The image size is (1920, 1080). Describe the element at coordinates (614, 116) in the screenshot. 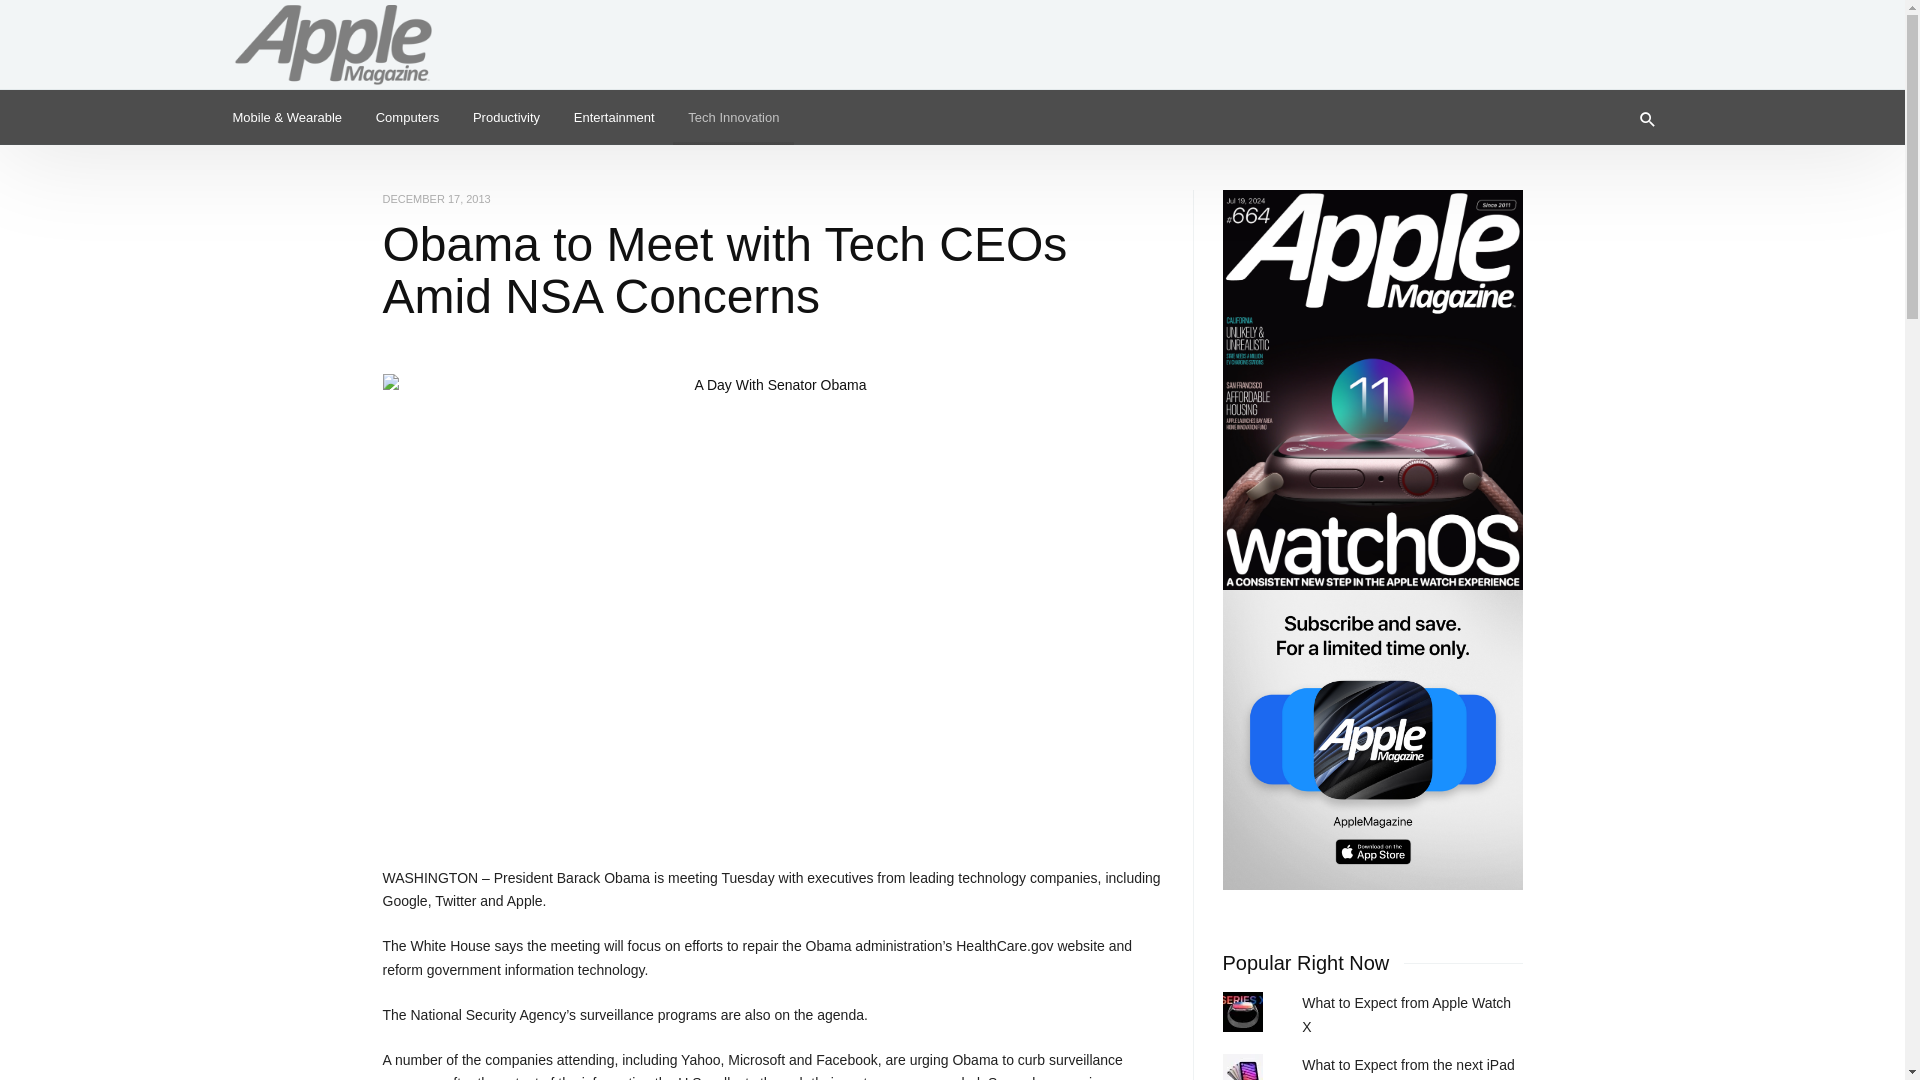

I see `Entertainment` at that location.